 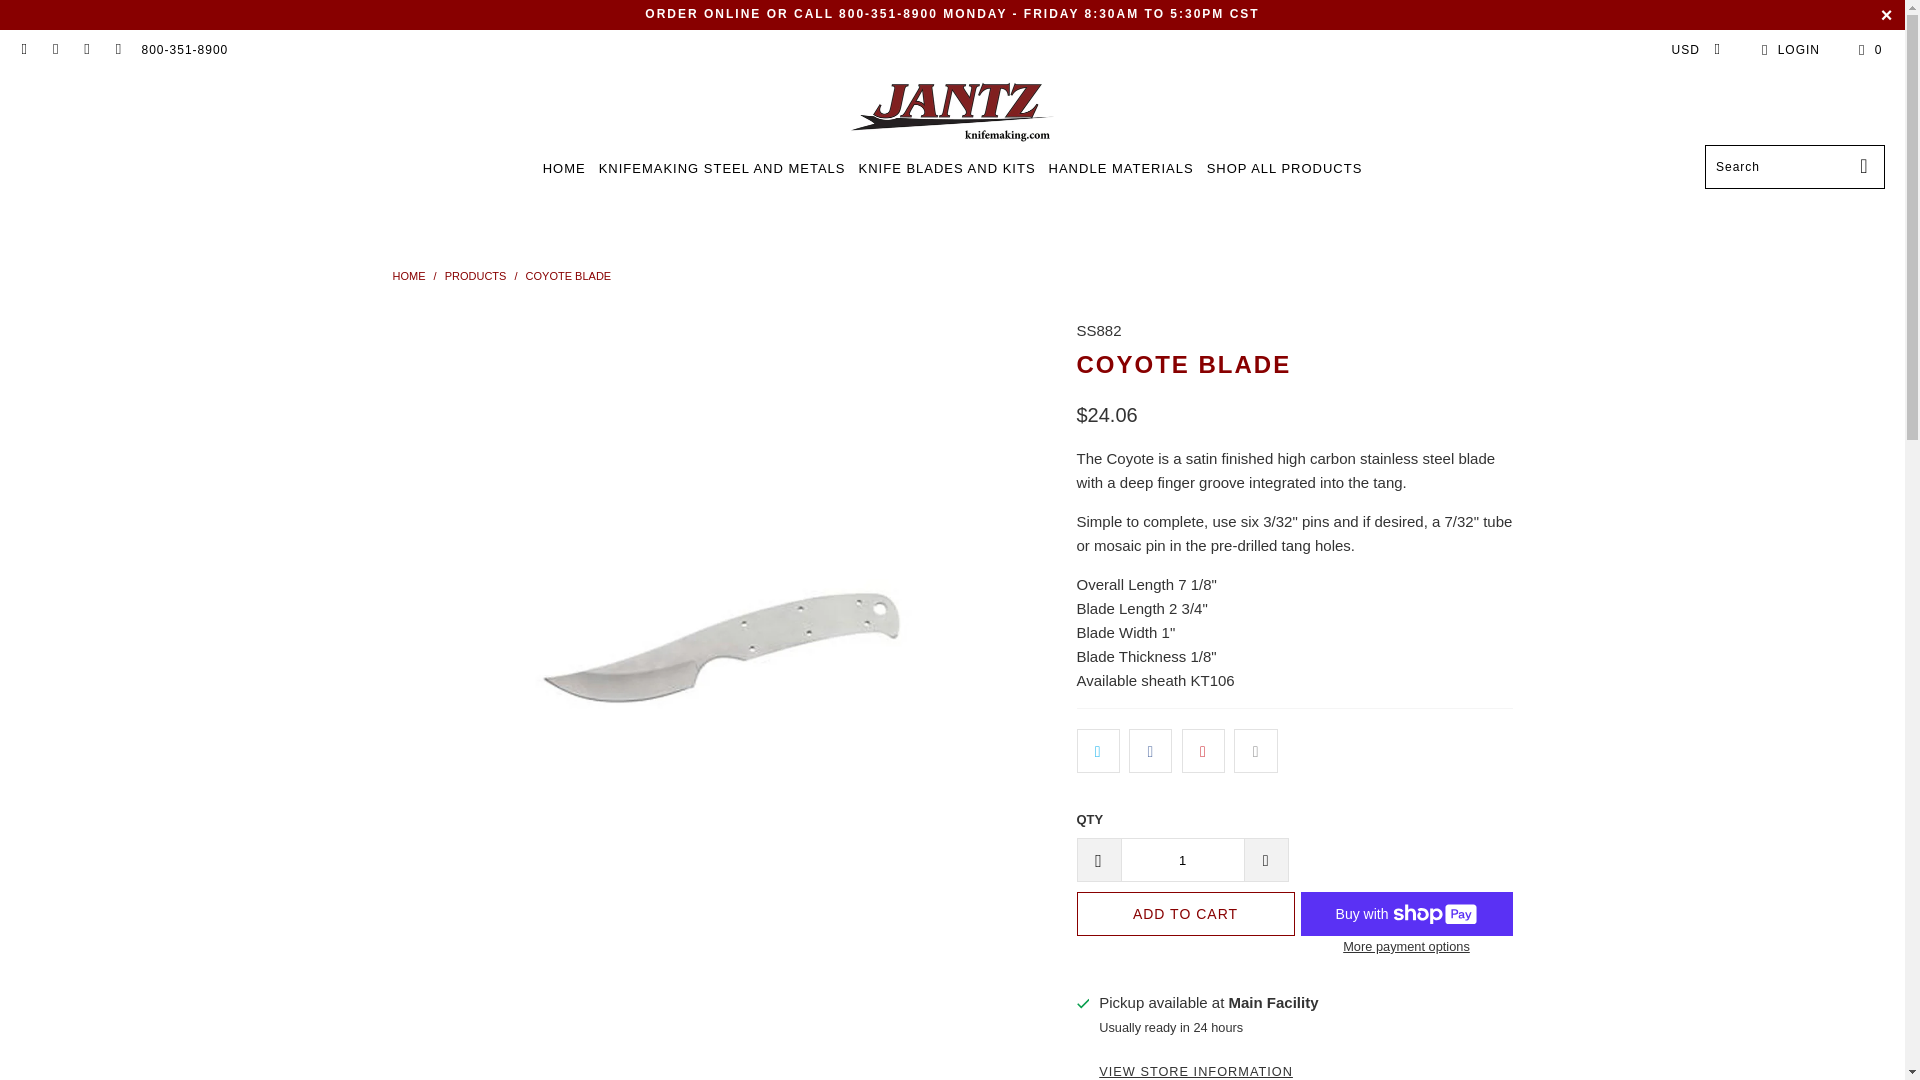 What do you see at coordinates (86, 50) in the screenshot?
I see `Jantz Supply on Instagram` at bounding box center [86, 50].